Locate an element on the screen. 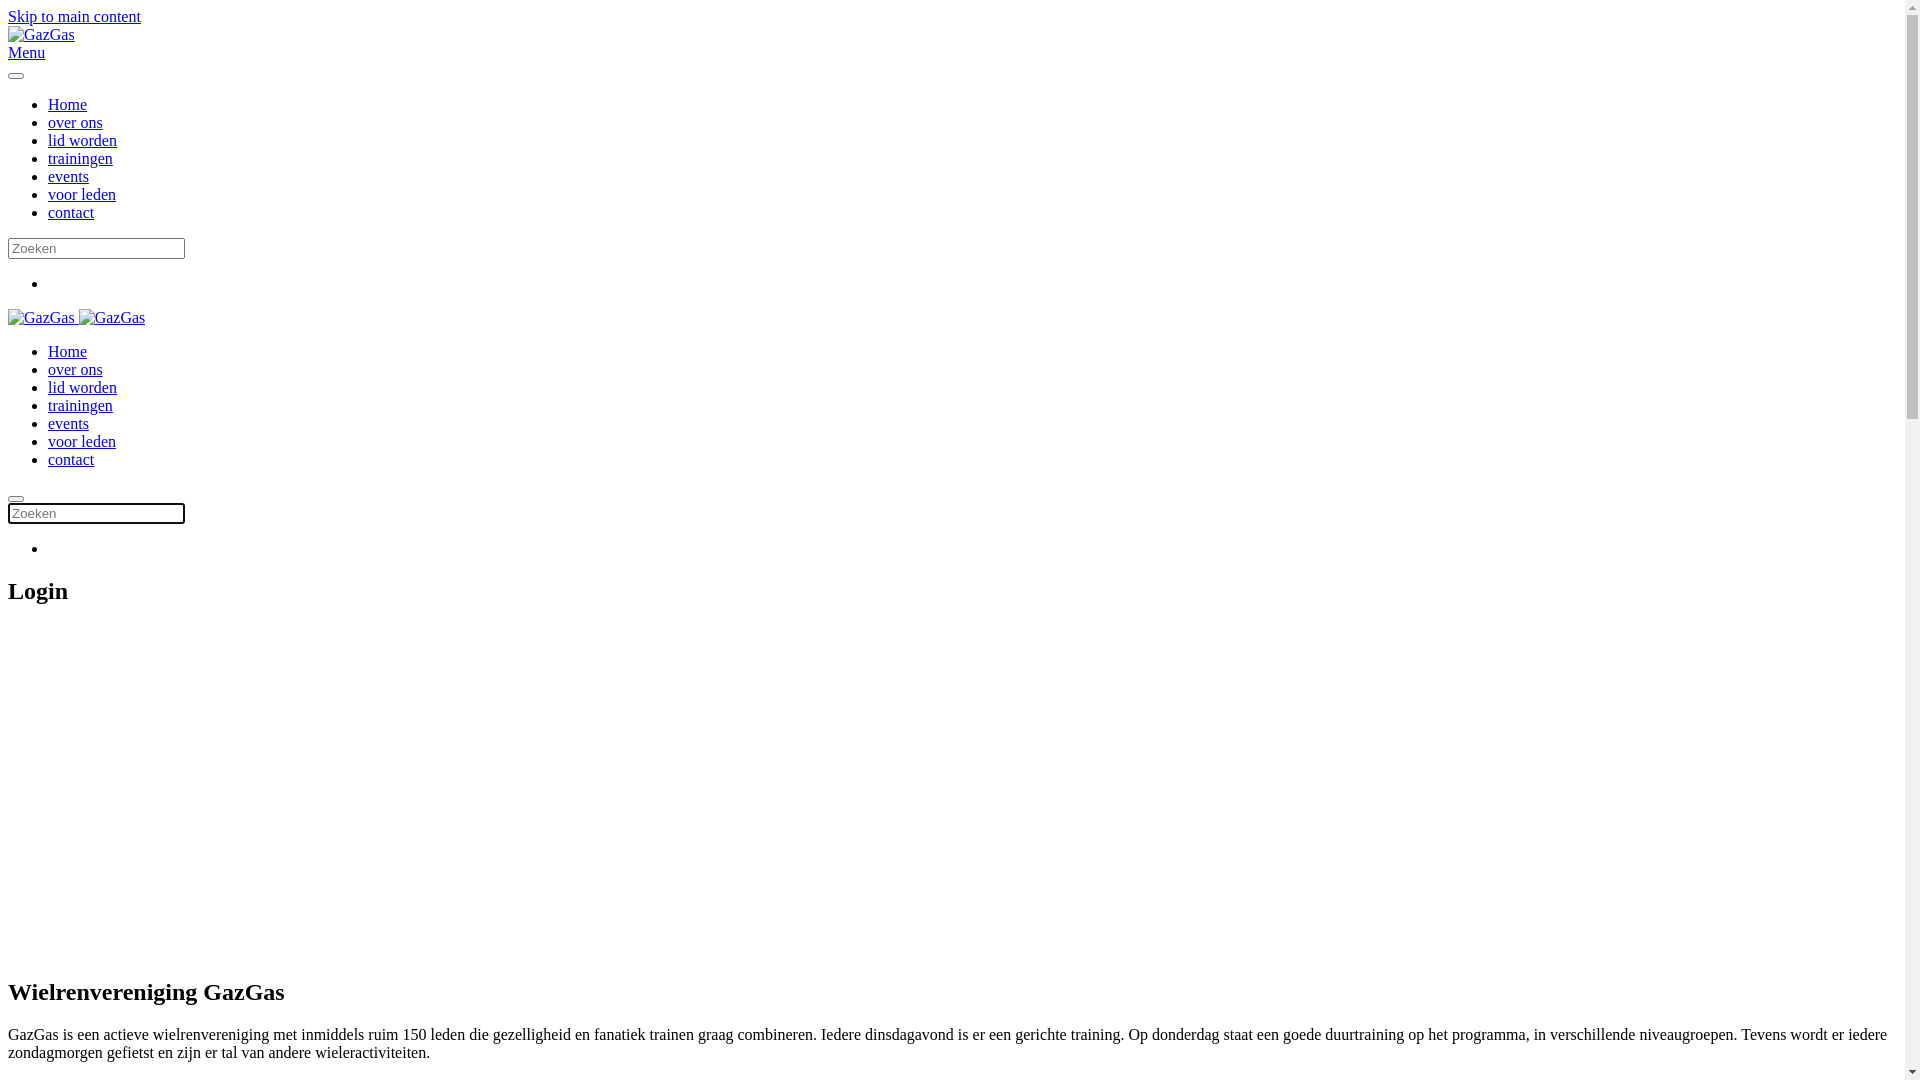  trainingen is located at coordinates (80, 158).